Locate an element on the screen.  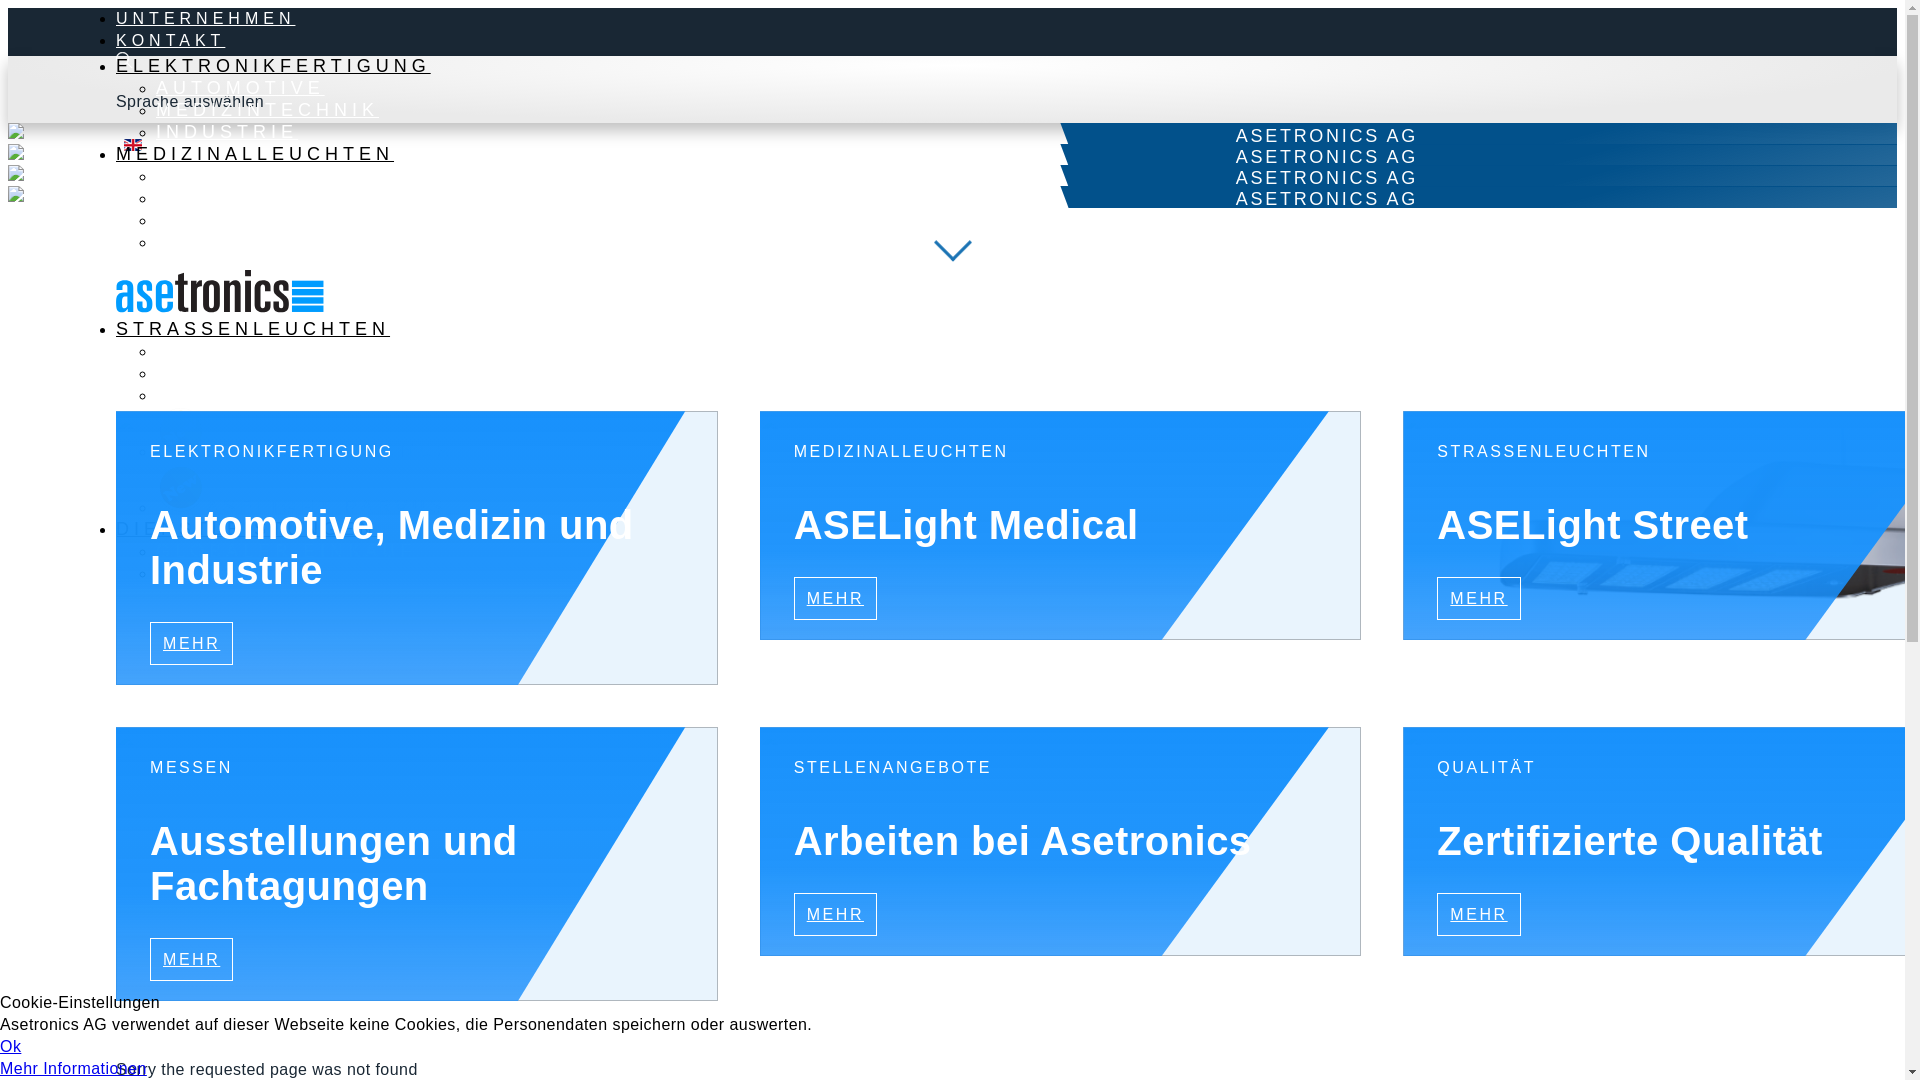
Mehr Informationen is located at coordinates (74, 1068).